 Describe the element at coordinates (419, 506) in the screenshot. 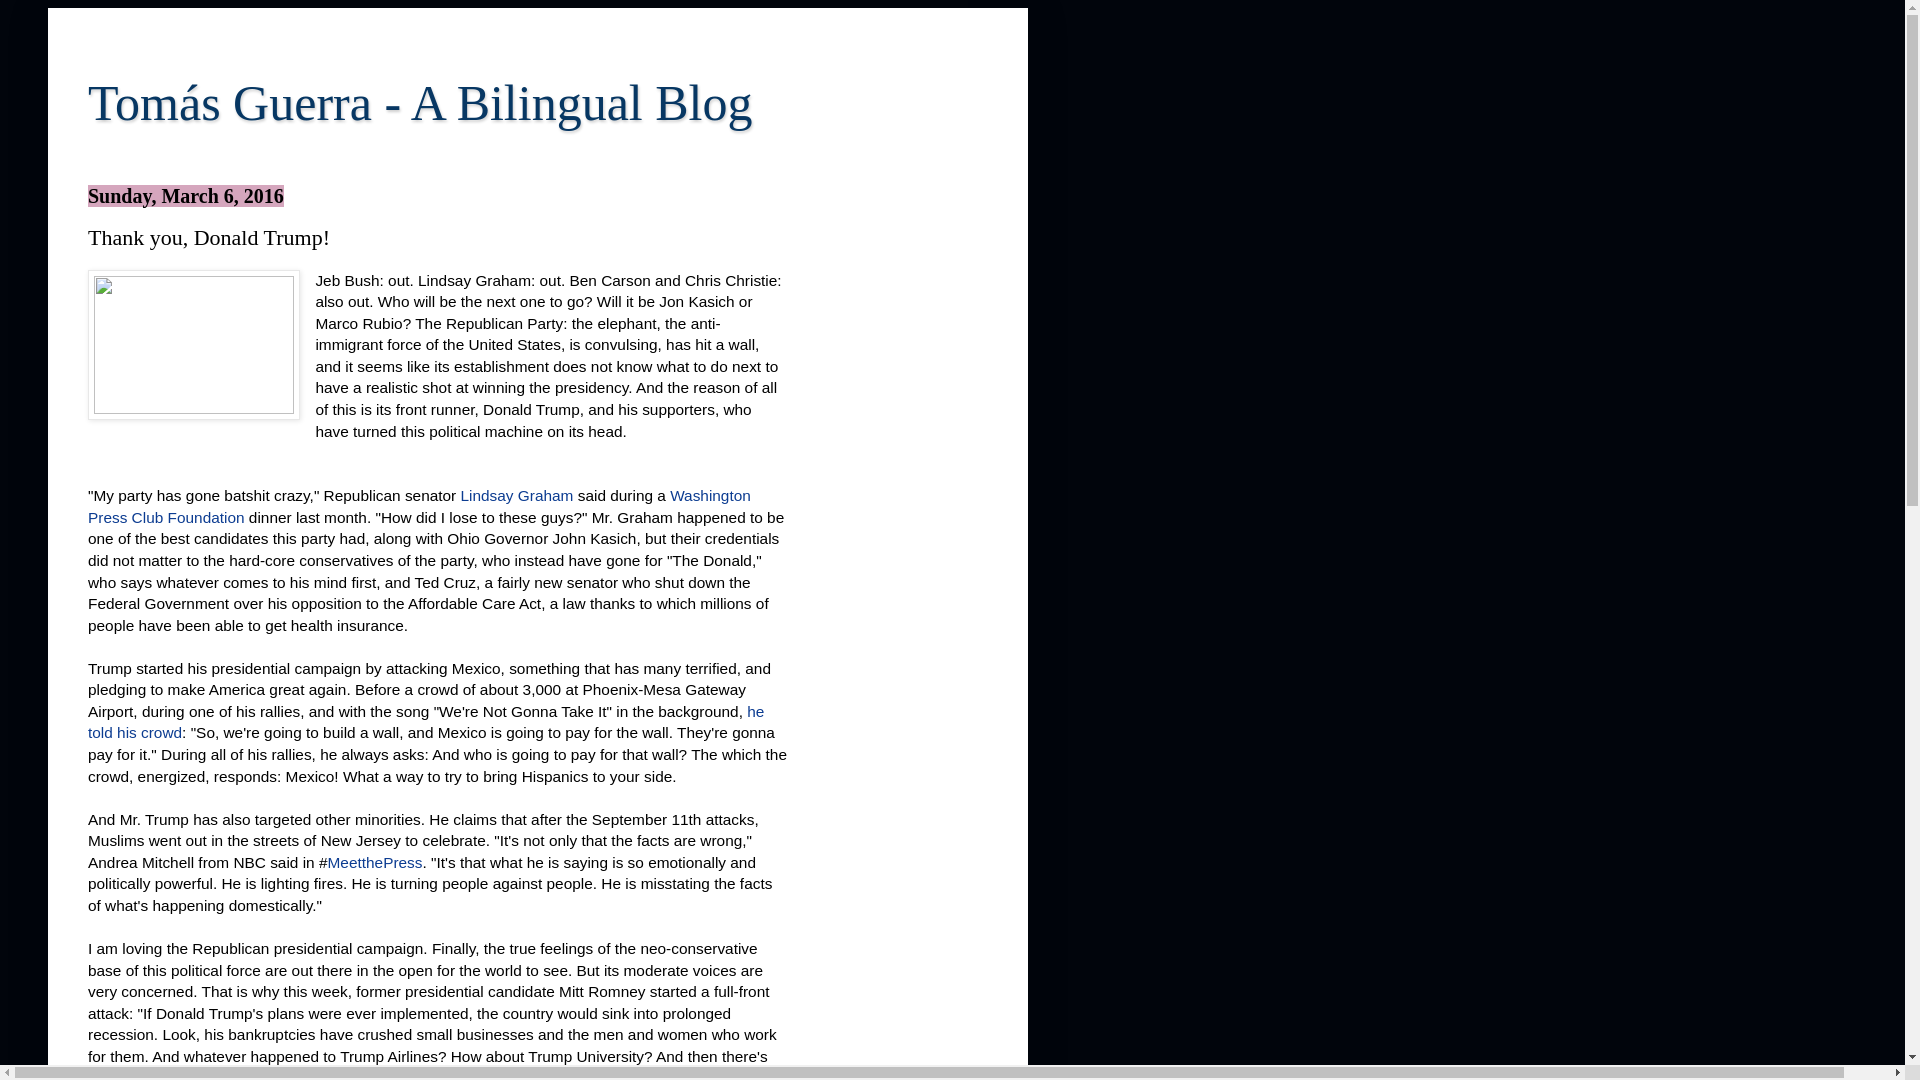

I see `Washington Press Club Foundation` at that location.